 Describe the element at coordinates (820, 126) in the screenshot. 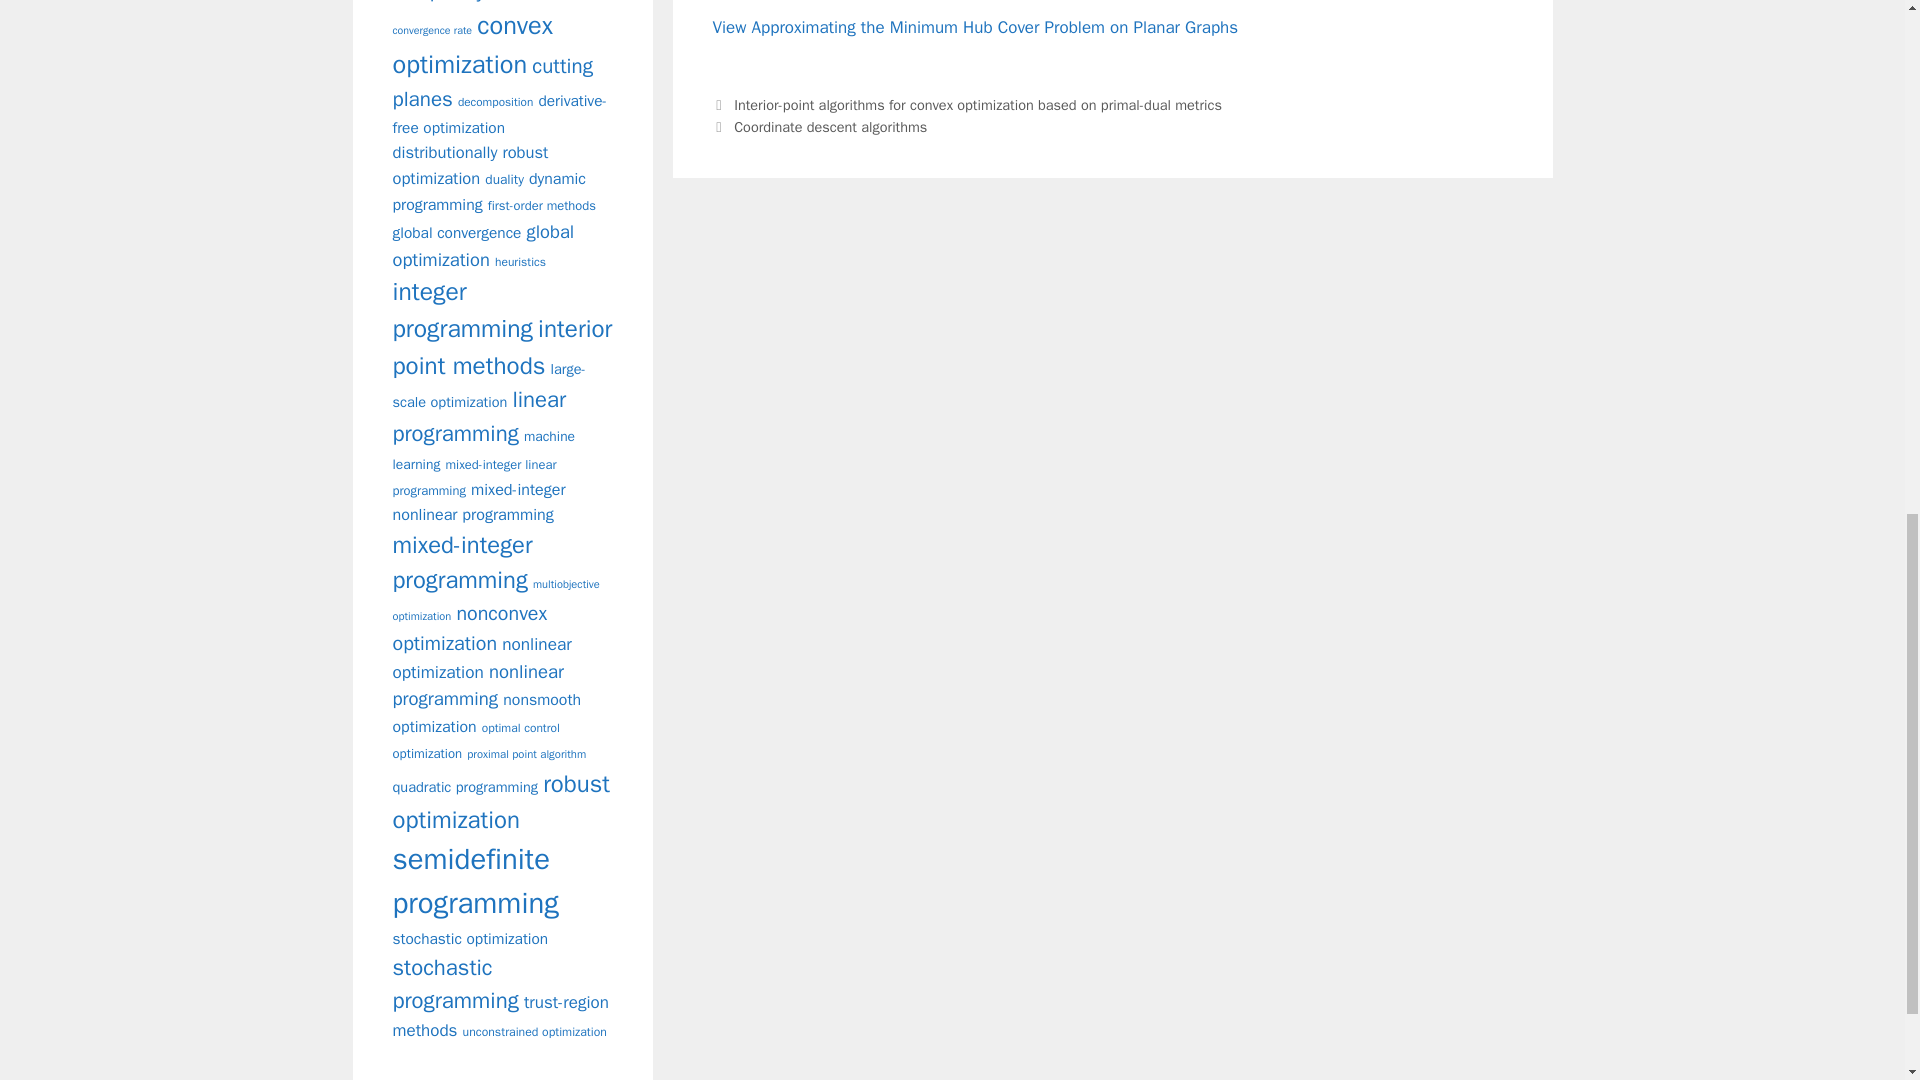

I see `Next` at that location.